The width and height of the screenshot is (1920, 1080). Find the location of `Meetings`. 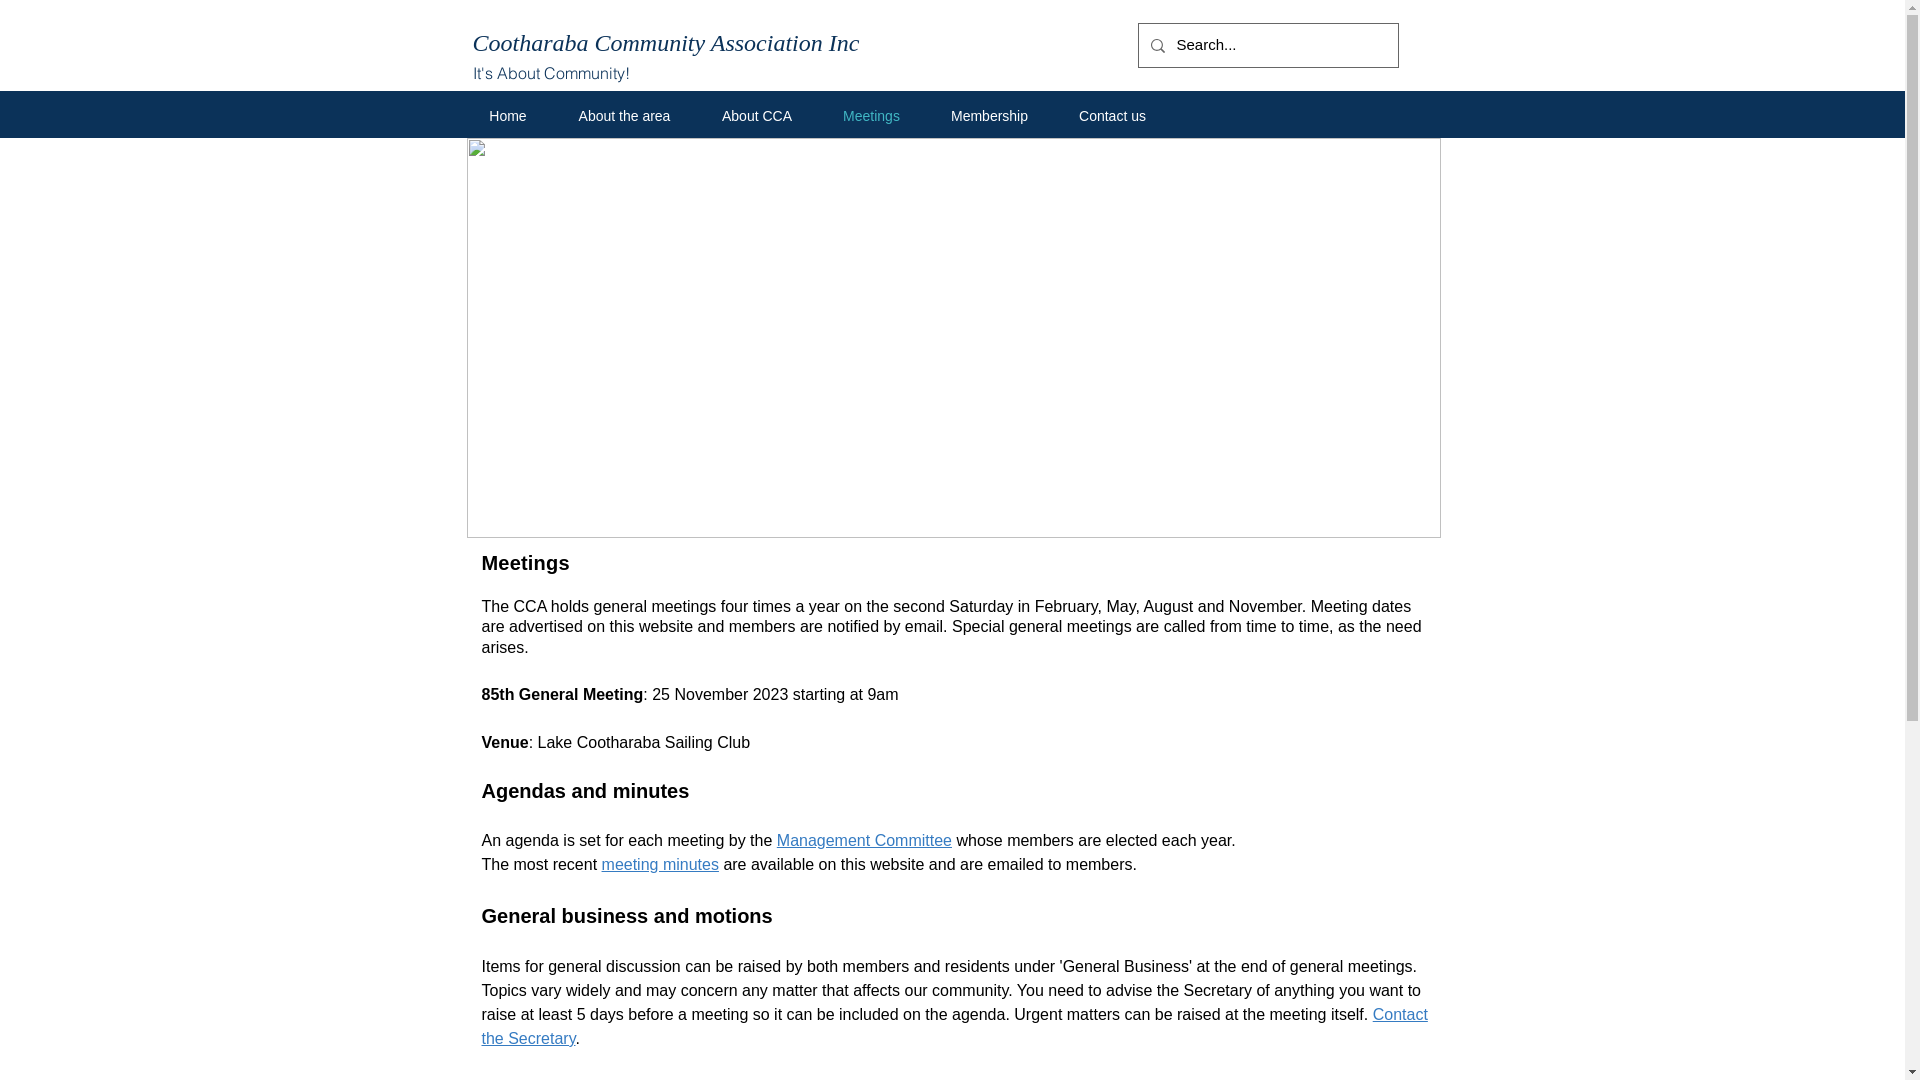

Meetings is located at coordinates (872, 116).